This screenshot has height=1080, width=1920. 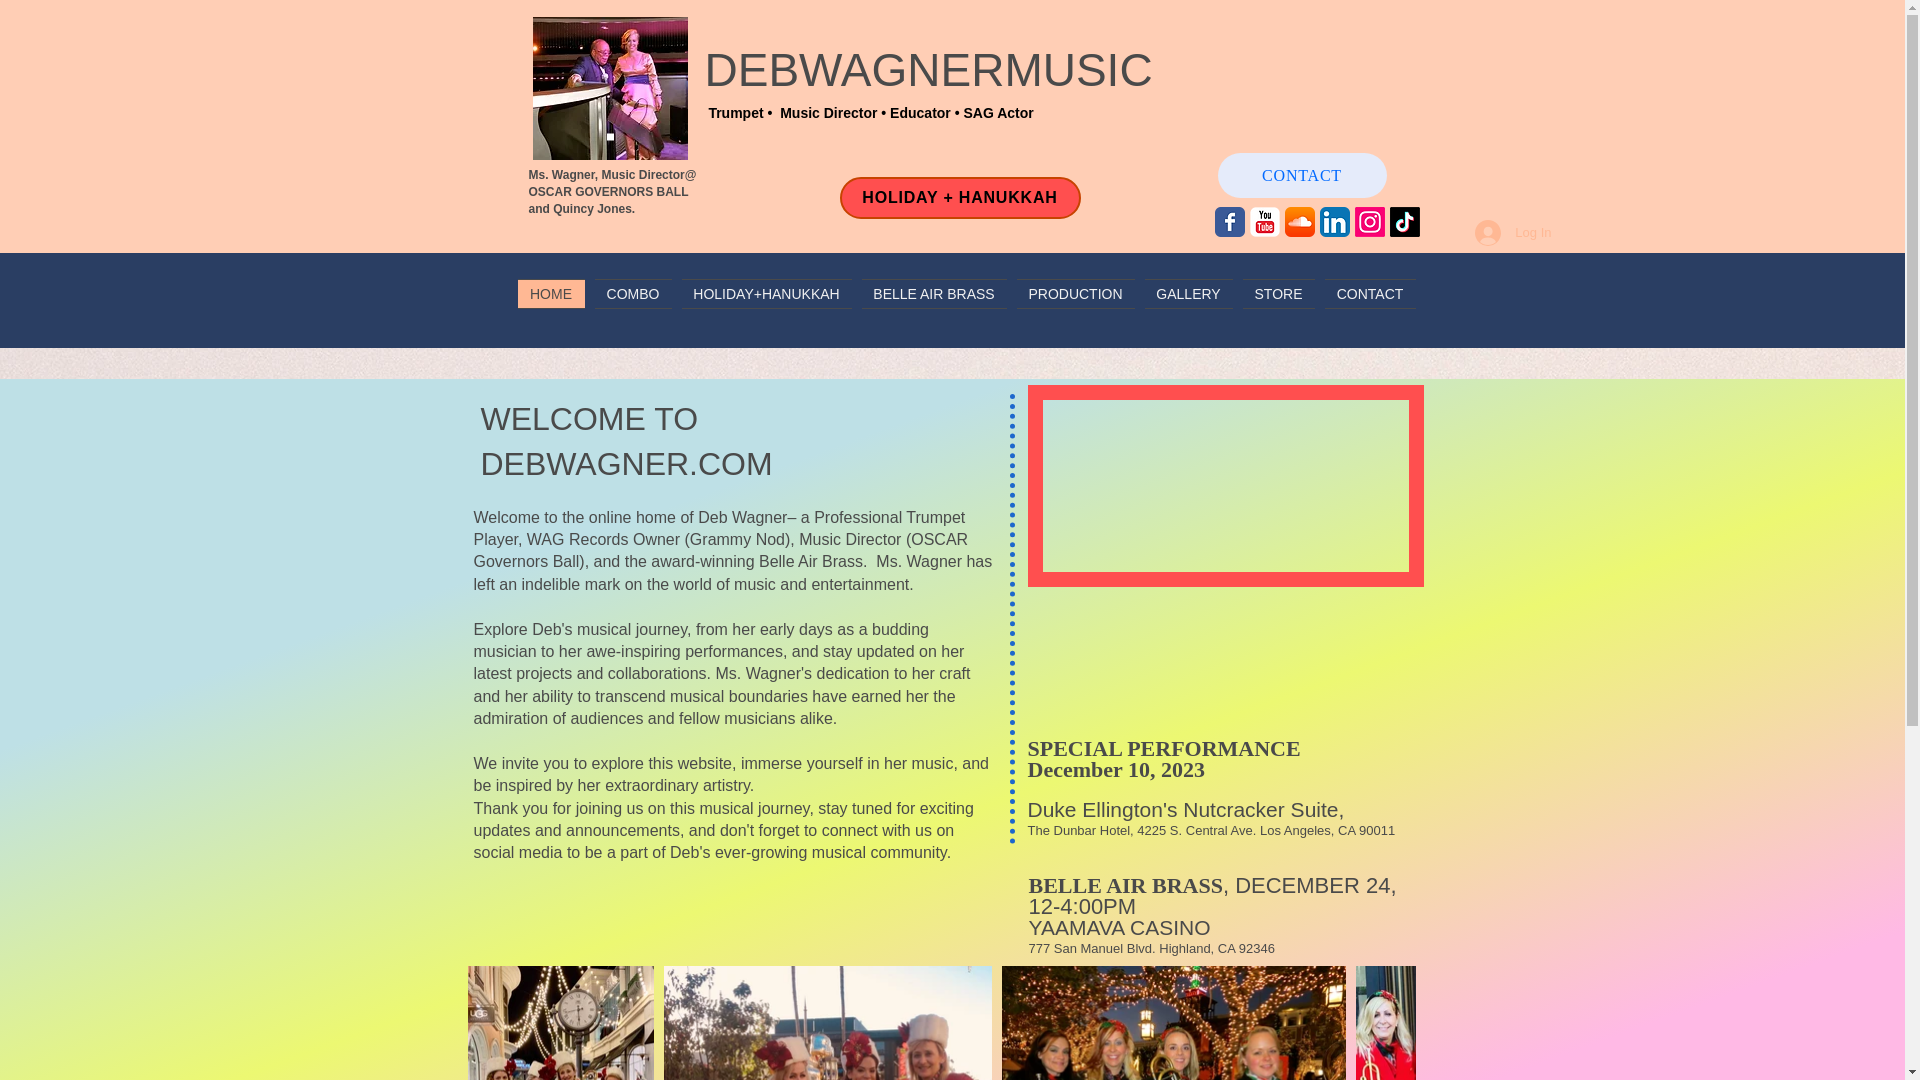 I want to click on CONTACT, so click(x=1302, y=175).